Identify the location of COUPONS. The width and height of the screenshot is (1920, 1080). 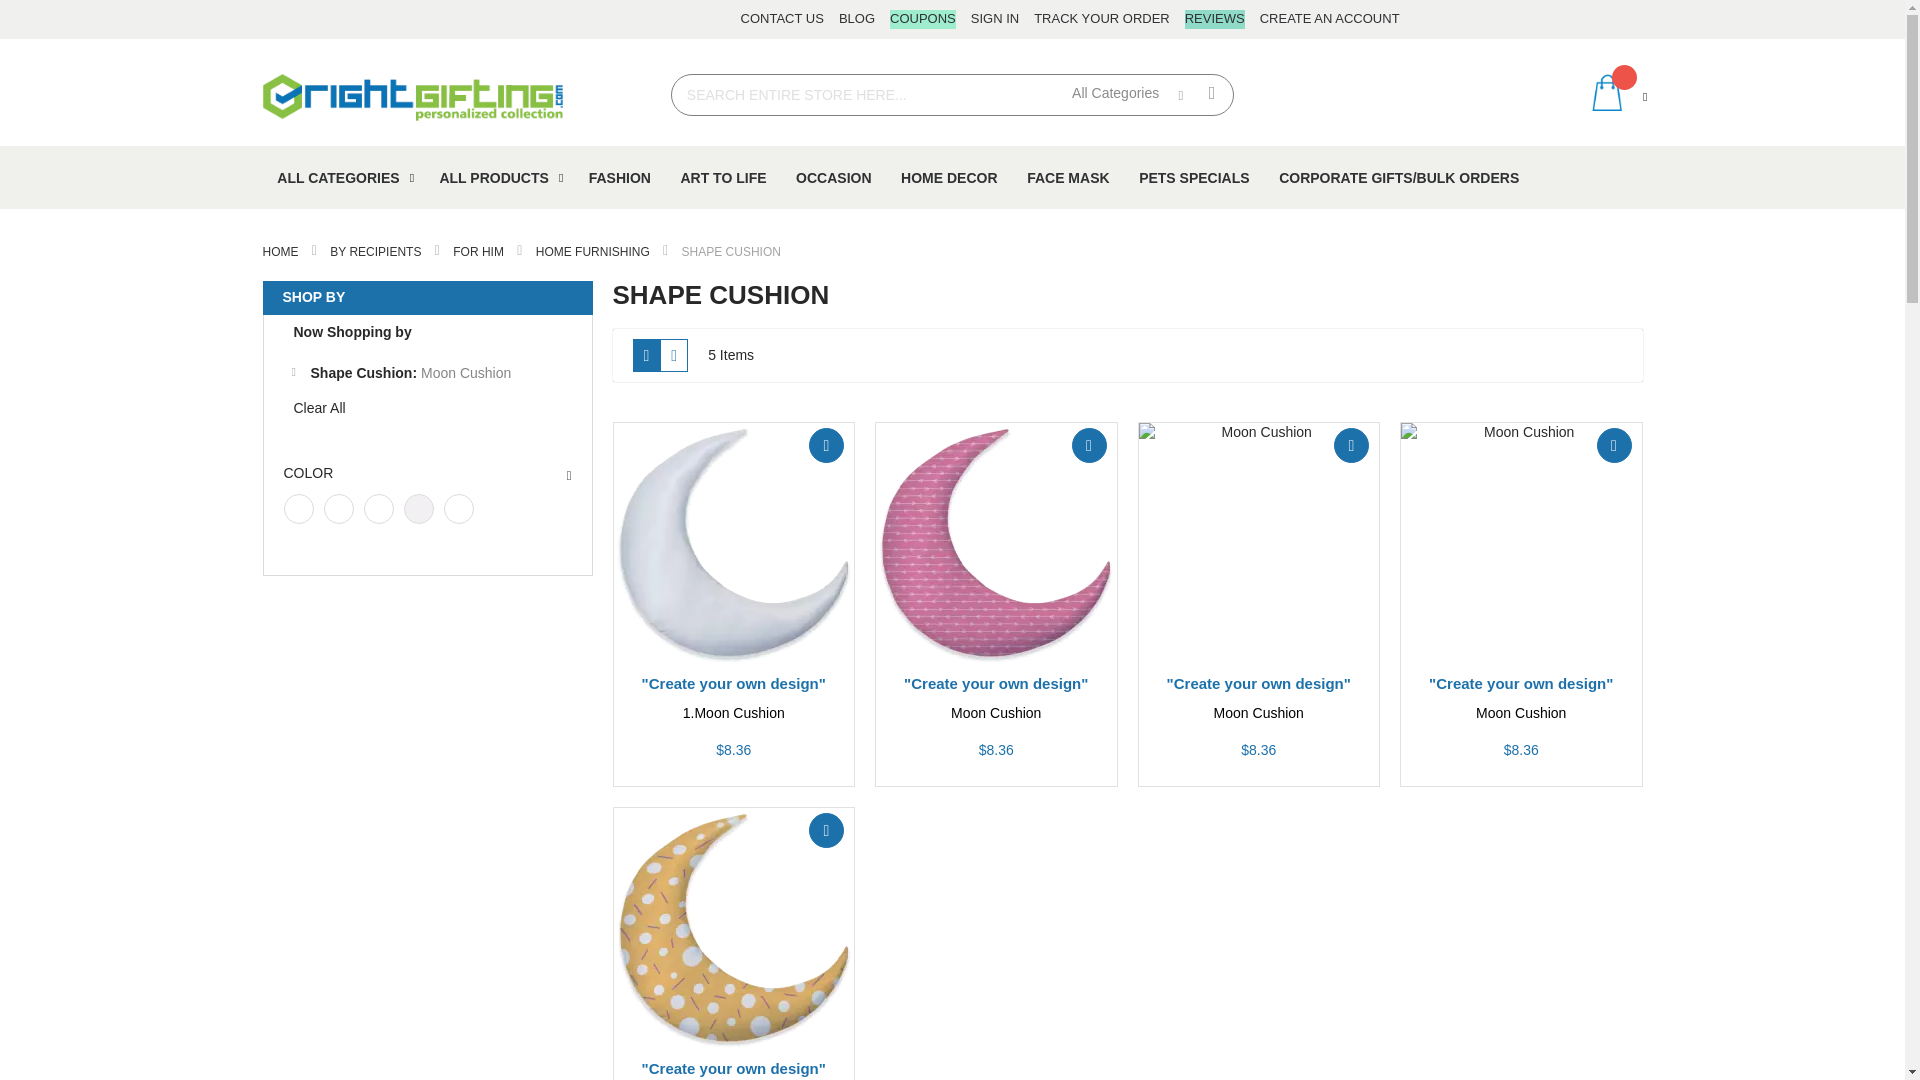
(923, 19).